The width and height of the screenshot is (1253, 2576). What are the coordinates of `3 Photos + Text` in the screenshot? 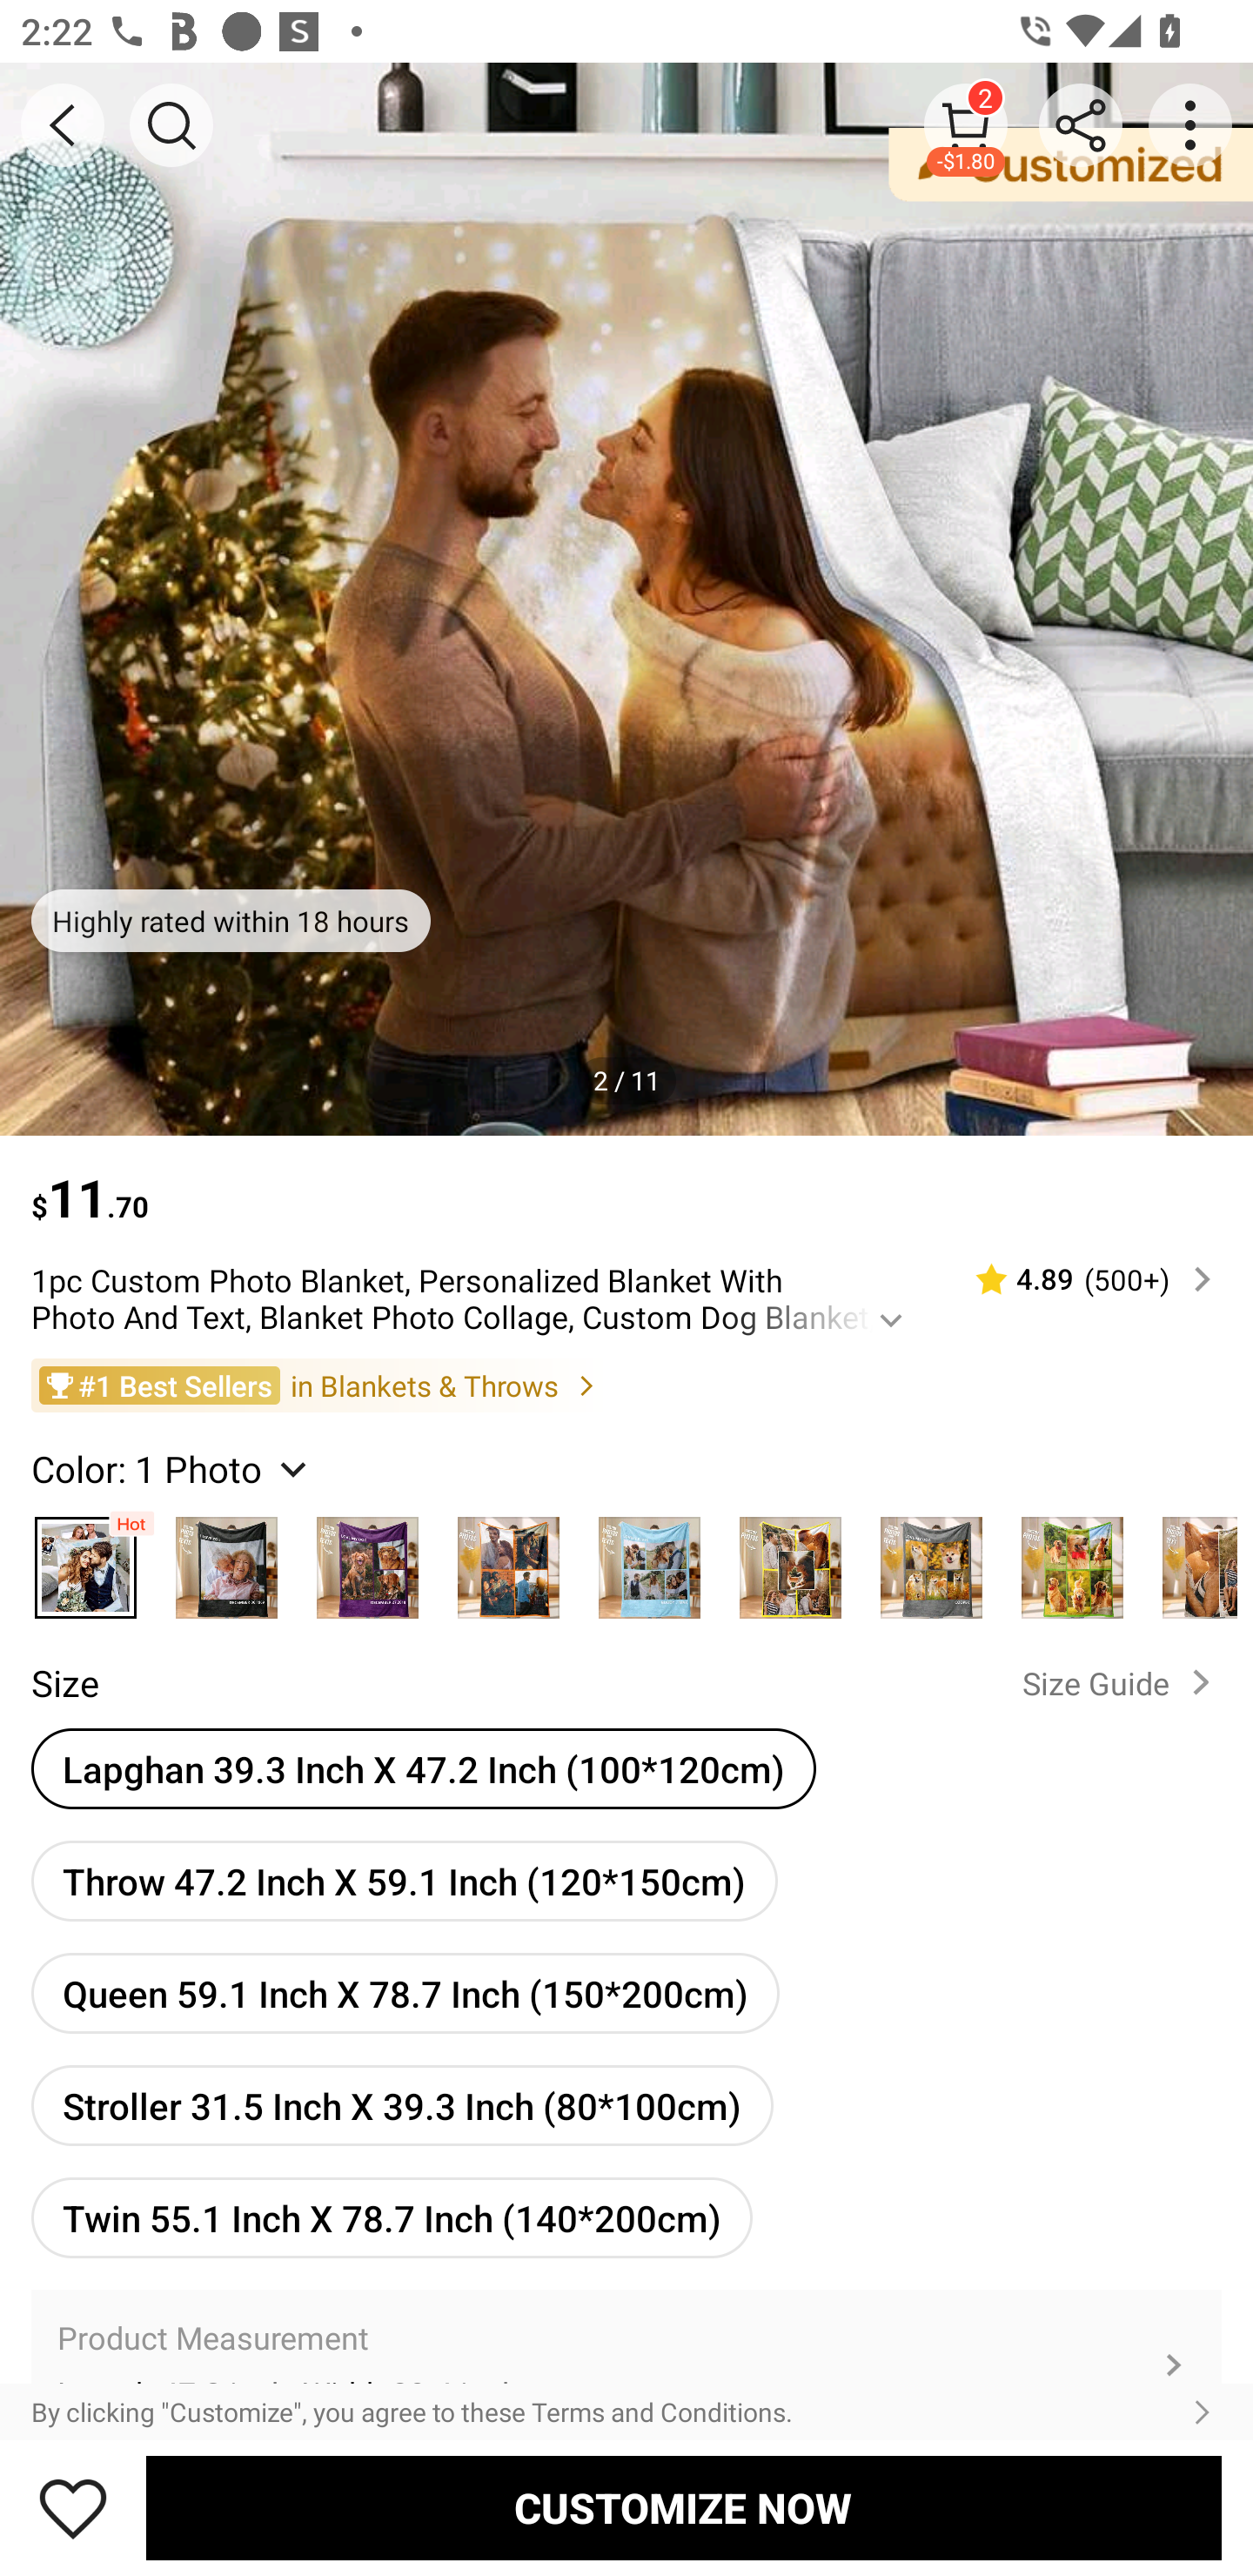 It's located at (367, 1560).